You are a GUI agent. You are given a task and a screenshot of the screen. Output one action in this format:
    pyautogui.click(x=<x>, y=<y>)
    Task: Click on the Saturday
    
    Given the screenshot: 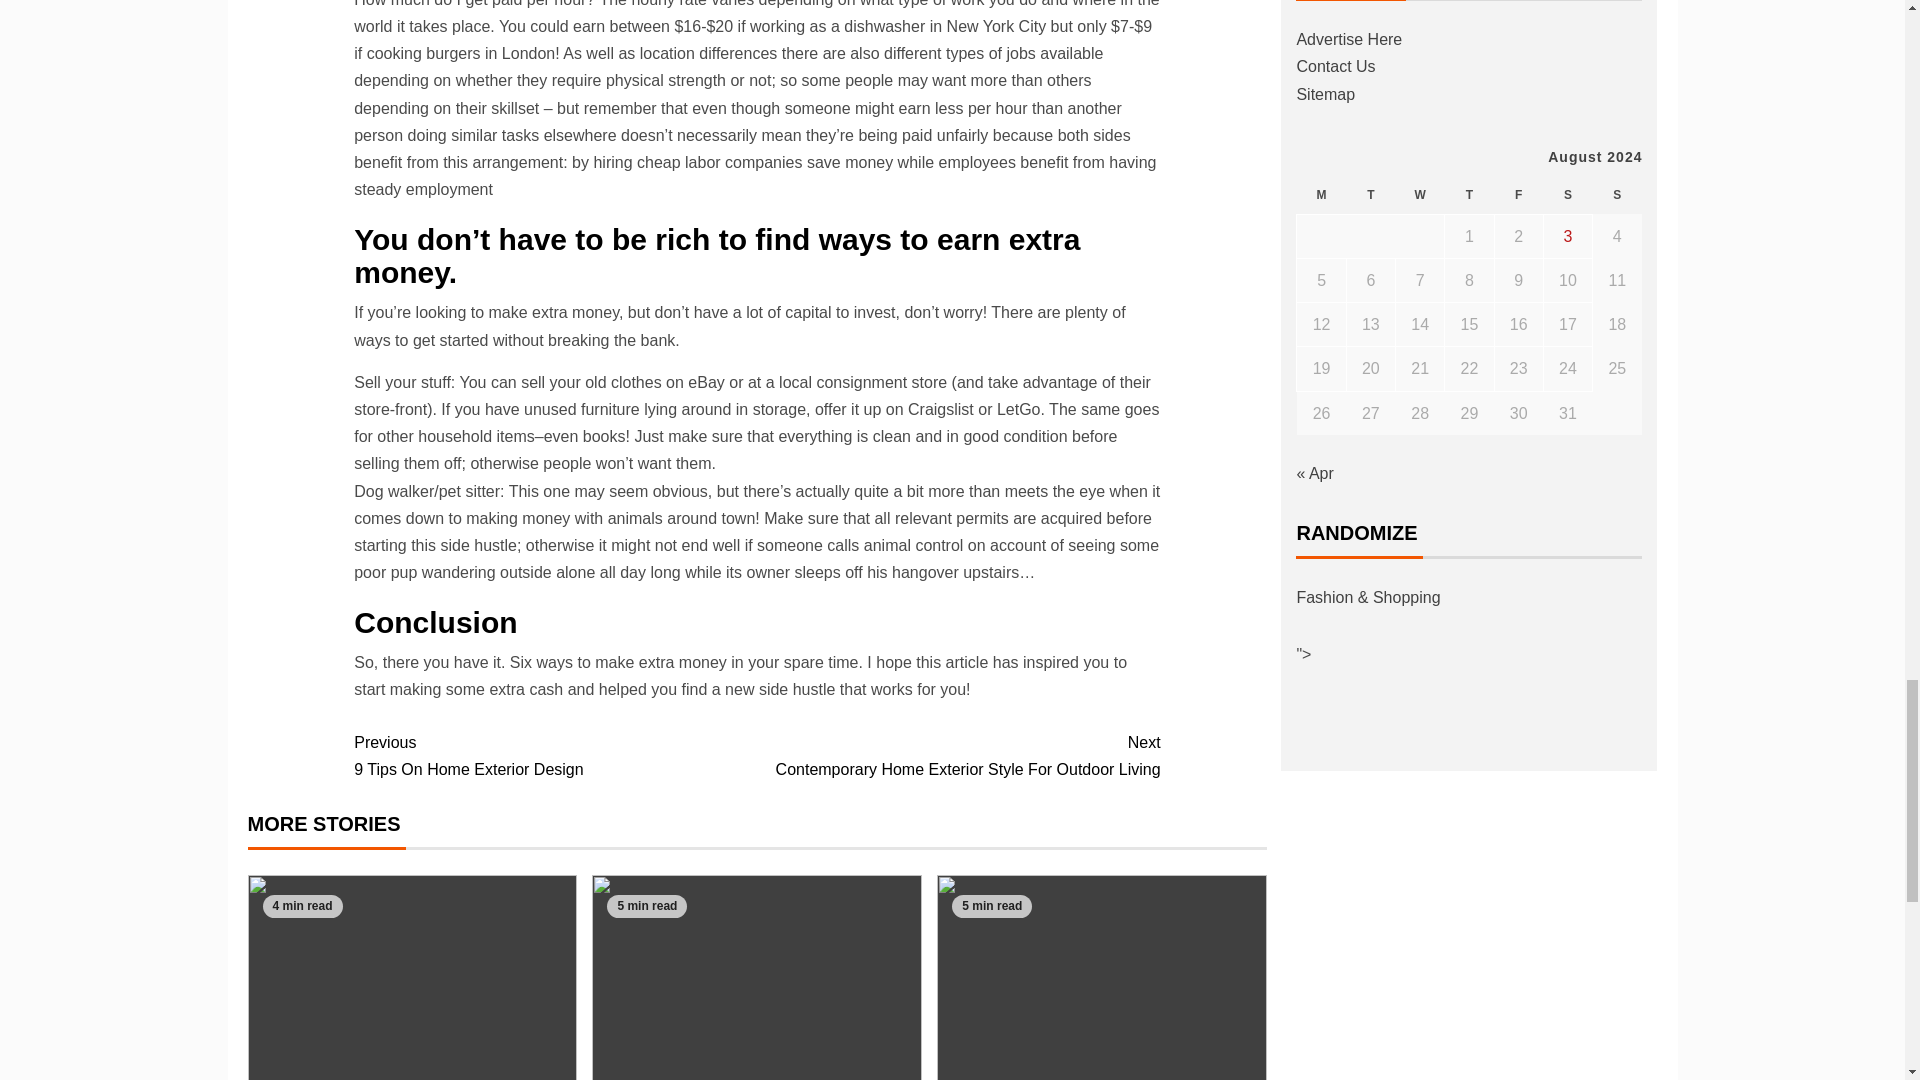 What is the action you would take?
    pyautogui.click(x=1567, y=195)
    